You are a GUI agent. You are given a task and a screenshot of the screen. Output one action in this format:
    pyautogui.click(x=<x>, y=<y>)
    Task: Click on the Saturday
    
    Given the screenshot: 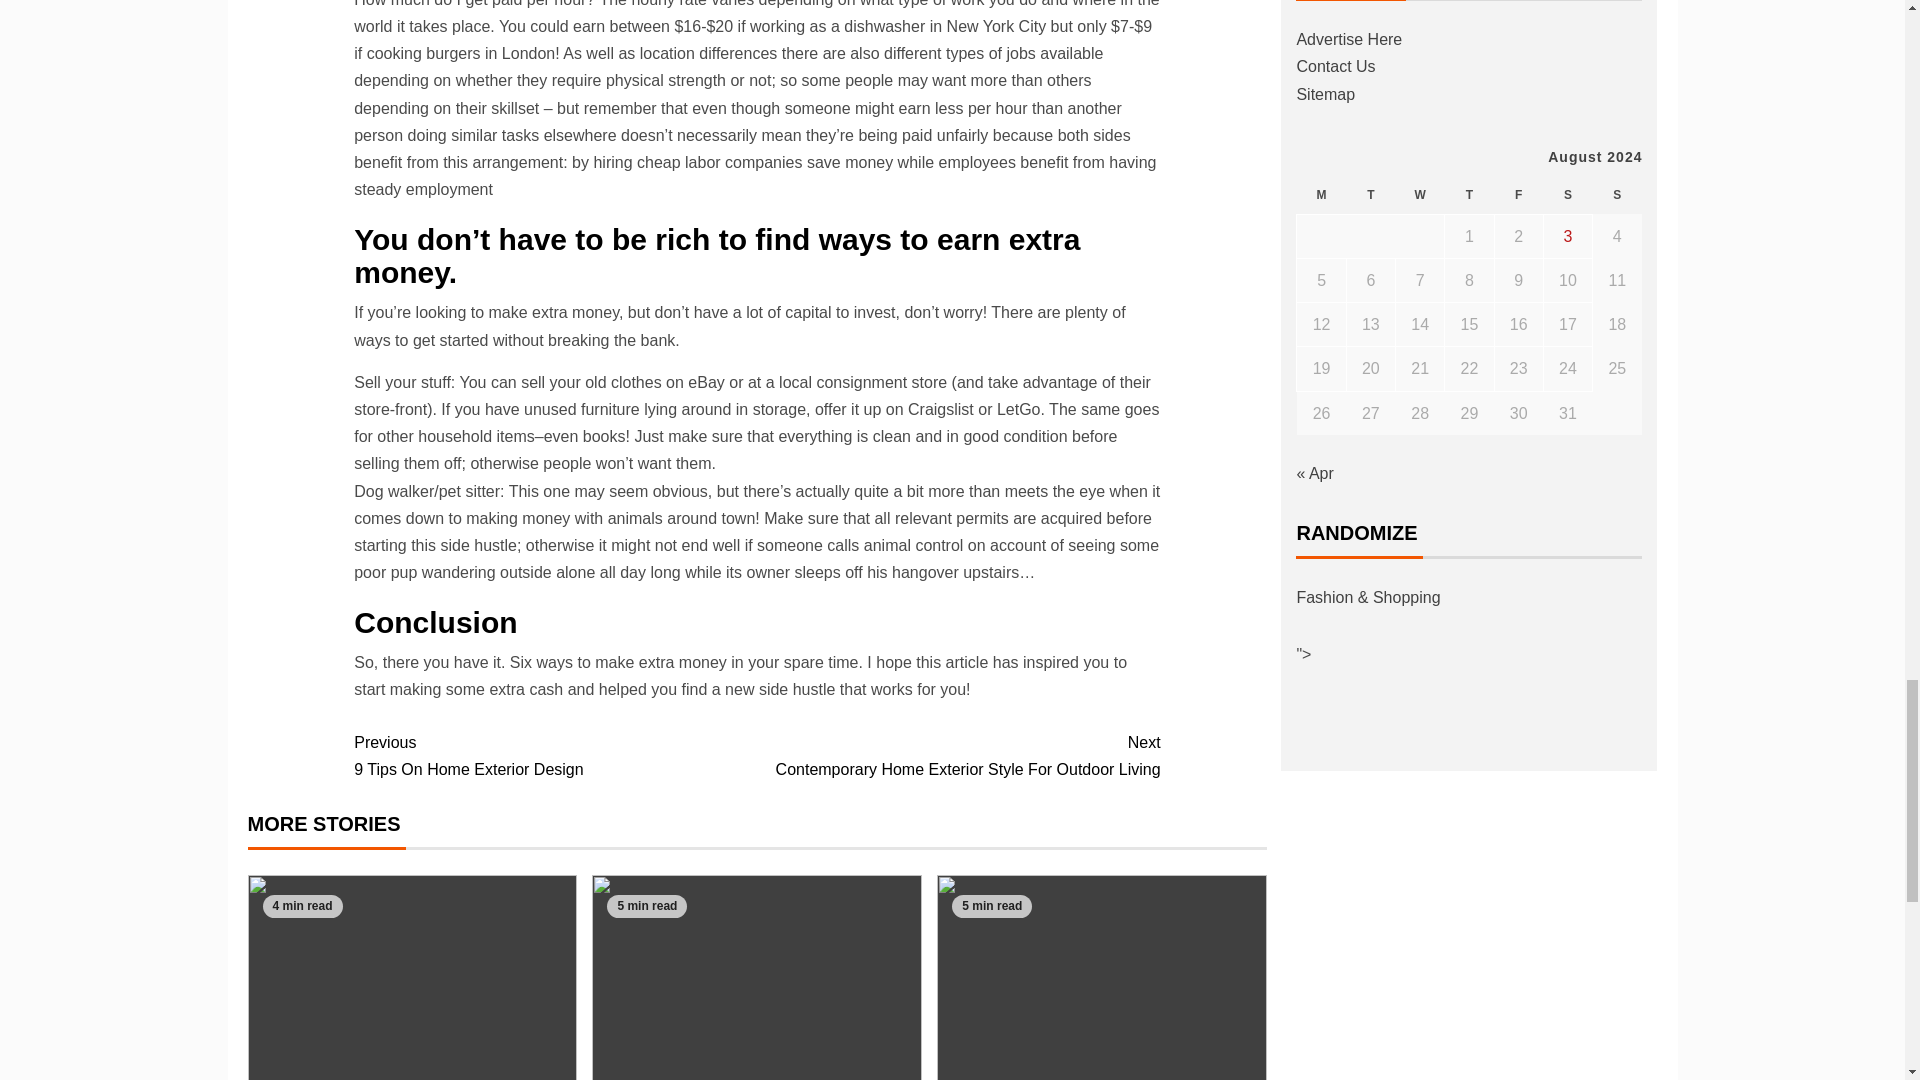 What is the action you would take?
    pyautogui.click(x=1567, y=195)
    